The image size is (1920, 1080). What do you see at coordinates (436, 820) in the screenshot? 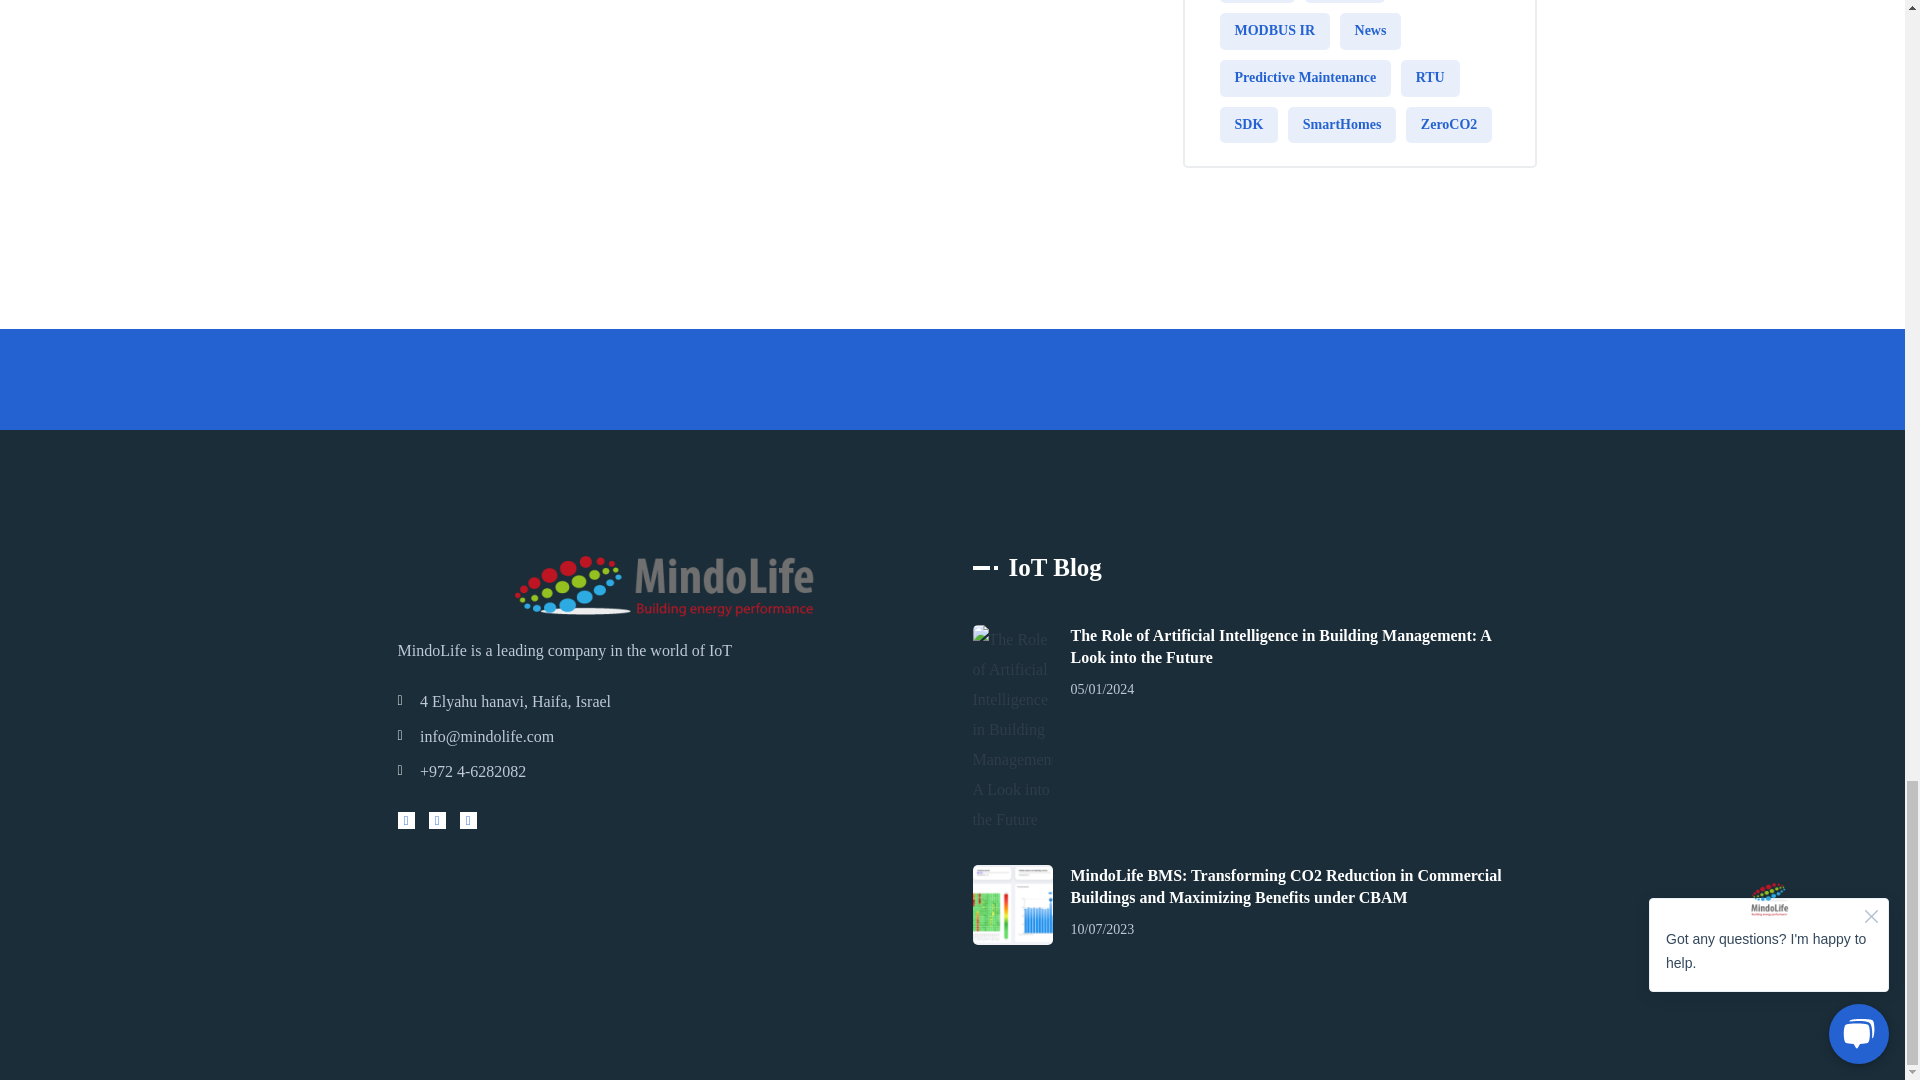
I see `Facebook` at bounding box center [436, 820].